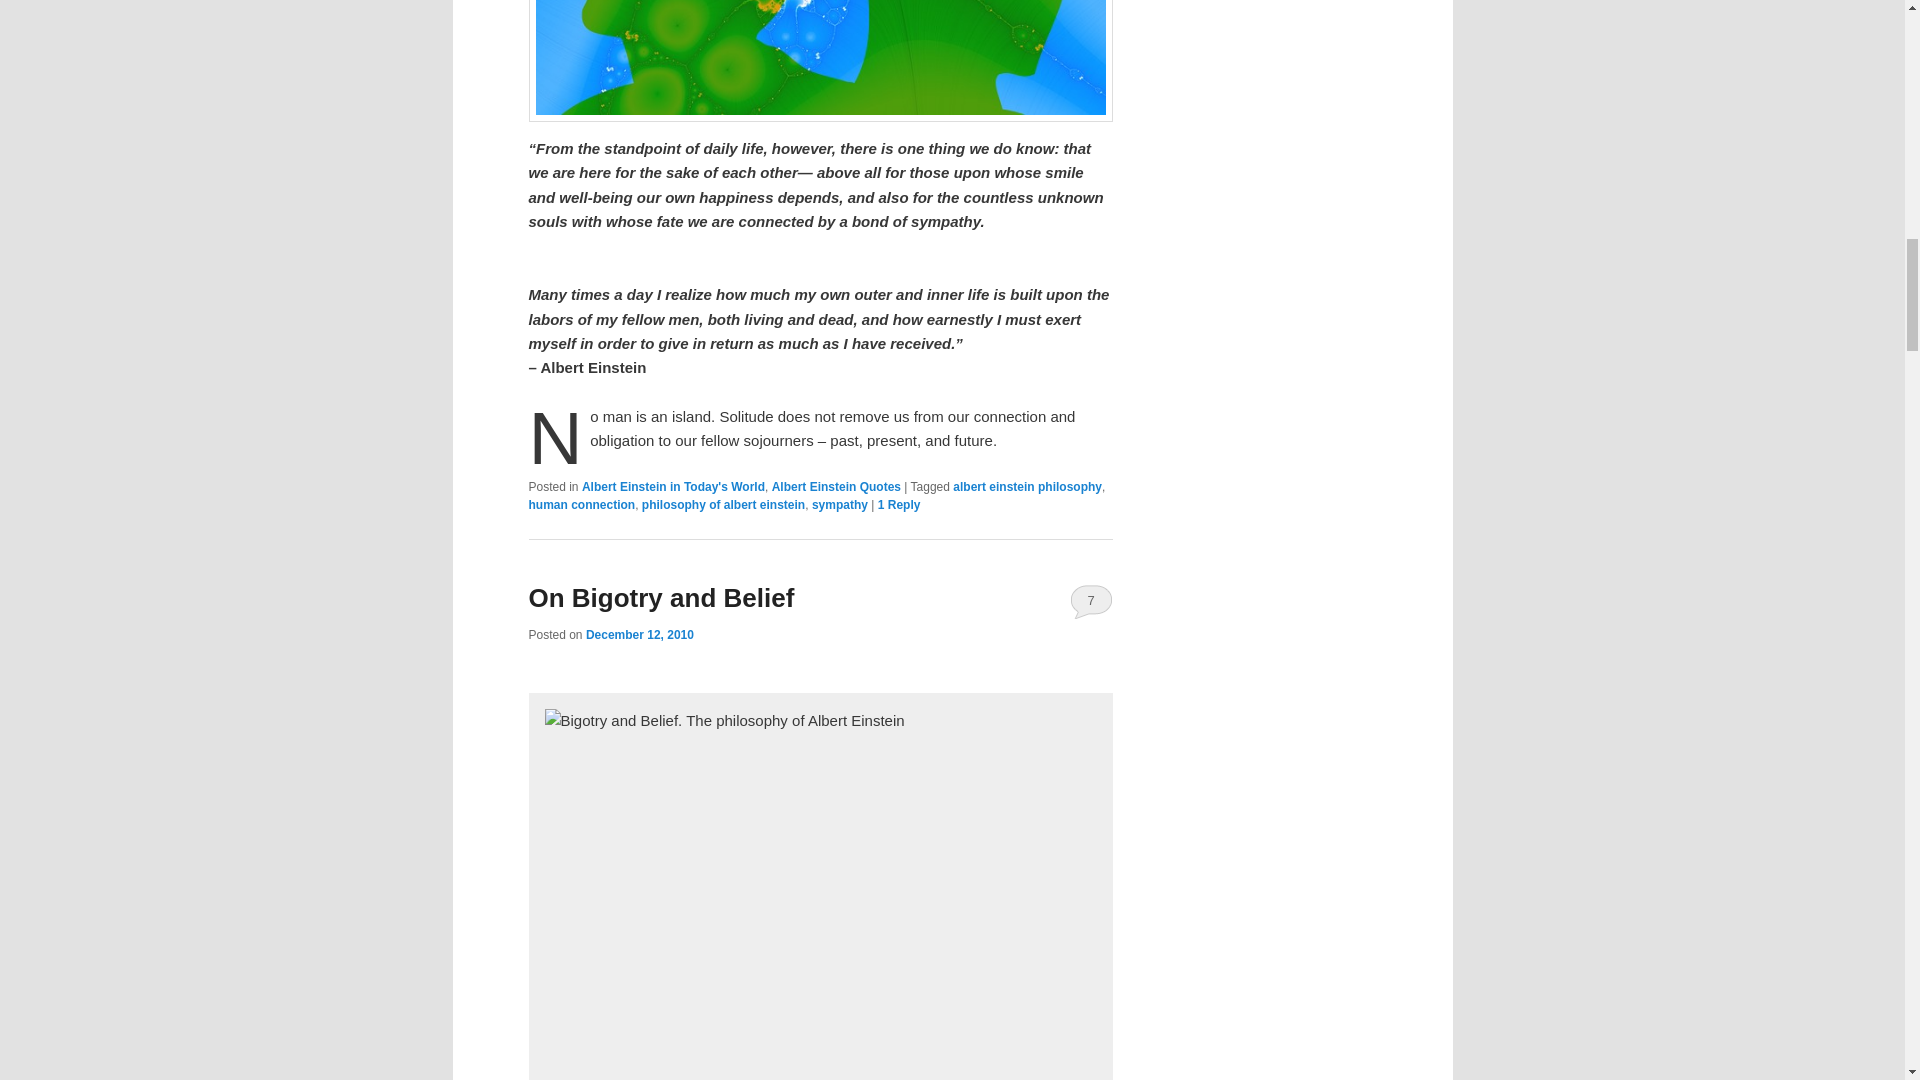 The width and height of the screenshot is (1920, 1080). Describe the element at coordinates (840, 504) in the screenshot. I see `sympathy` at that location.